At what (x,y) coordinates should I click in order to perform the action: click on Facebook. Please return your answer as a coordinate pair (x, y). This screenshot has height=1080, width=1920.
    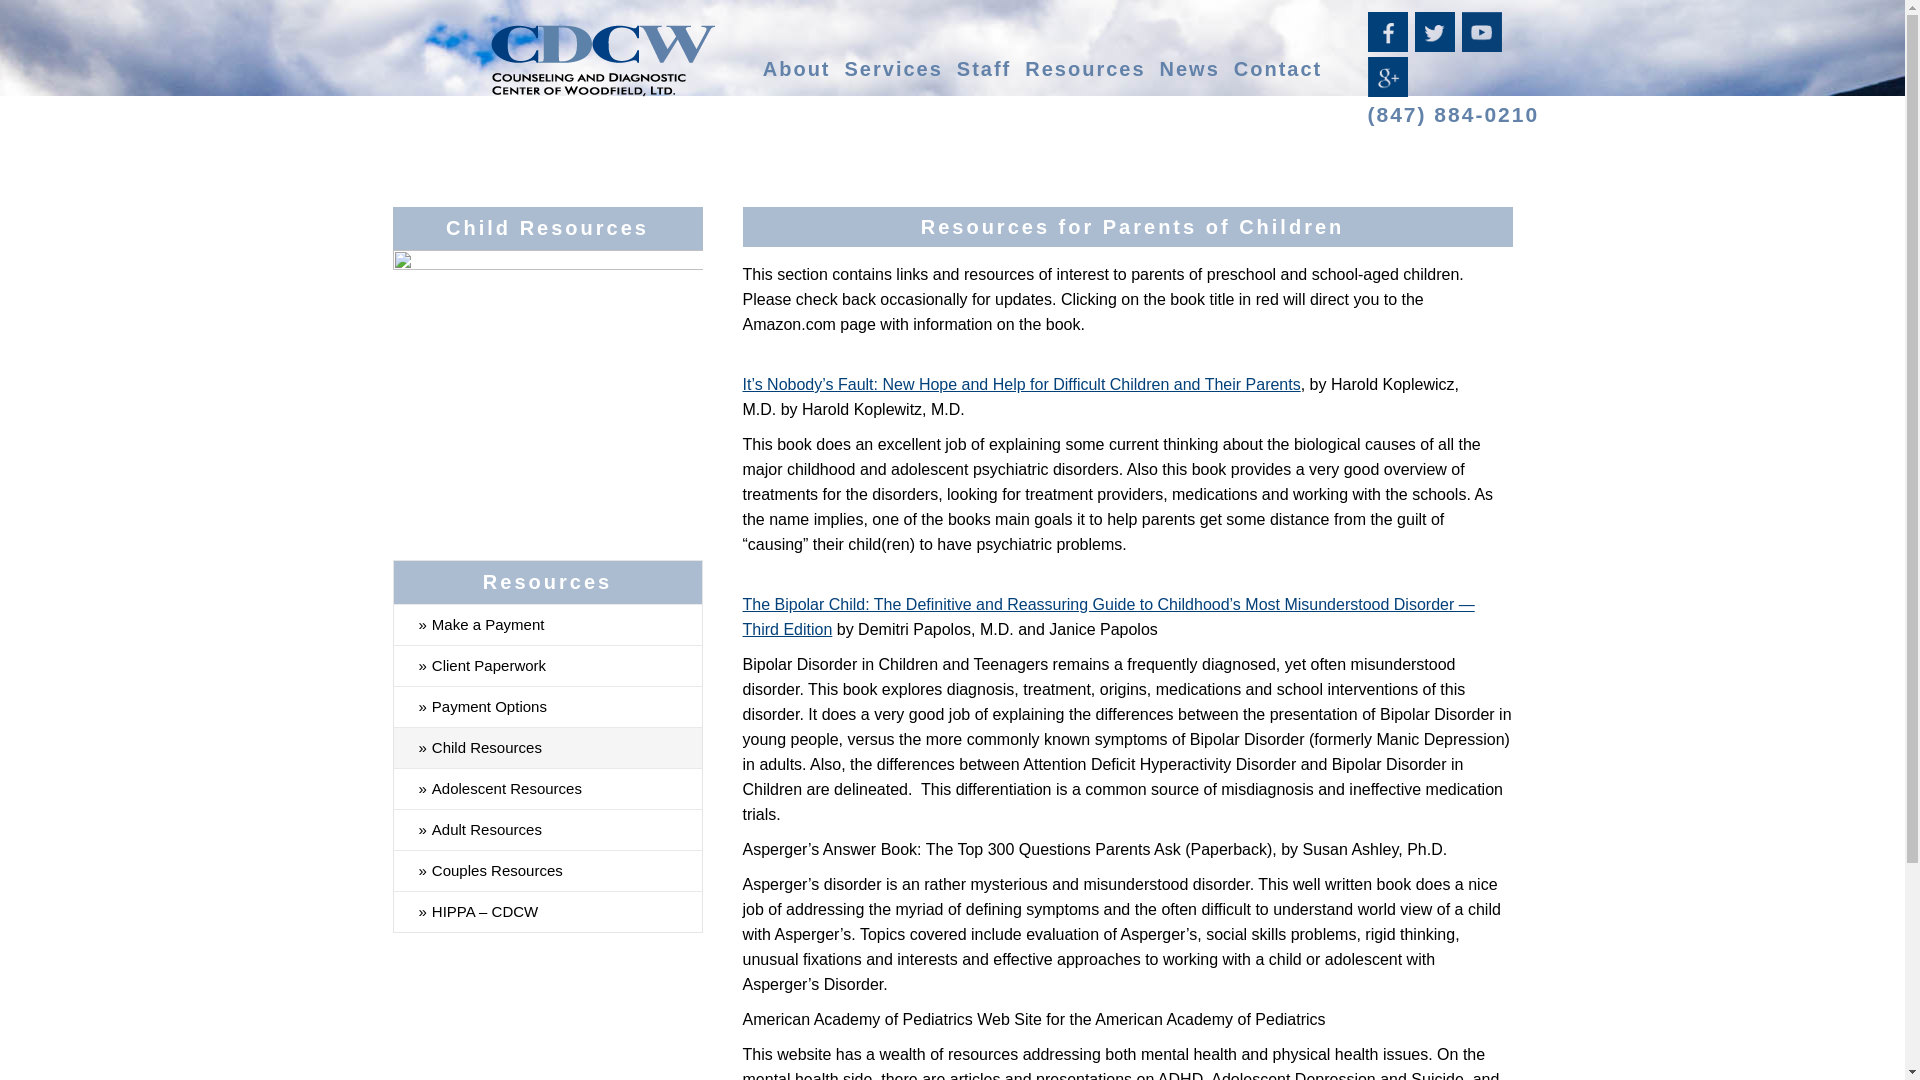
    Looking at the image, I should click on (1389, 44).